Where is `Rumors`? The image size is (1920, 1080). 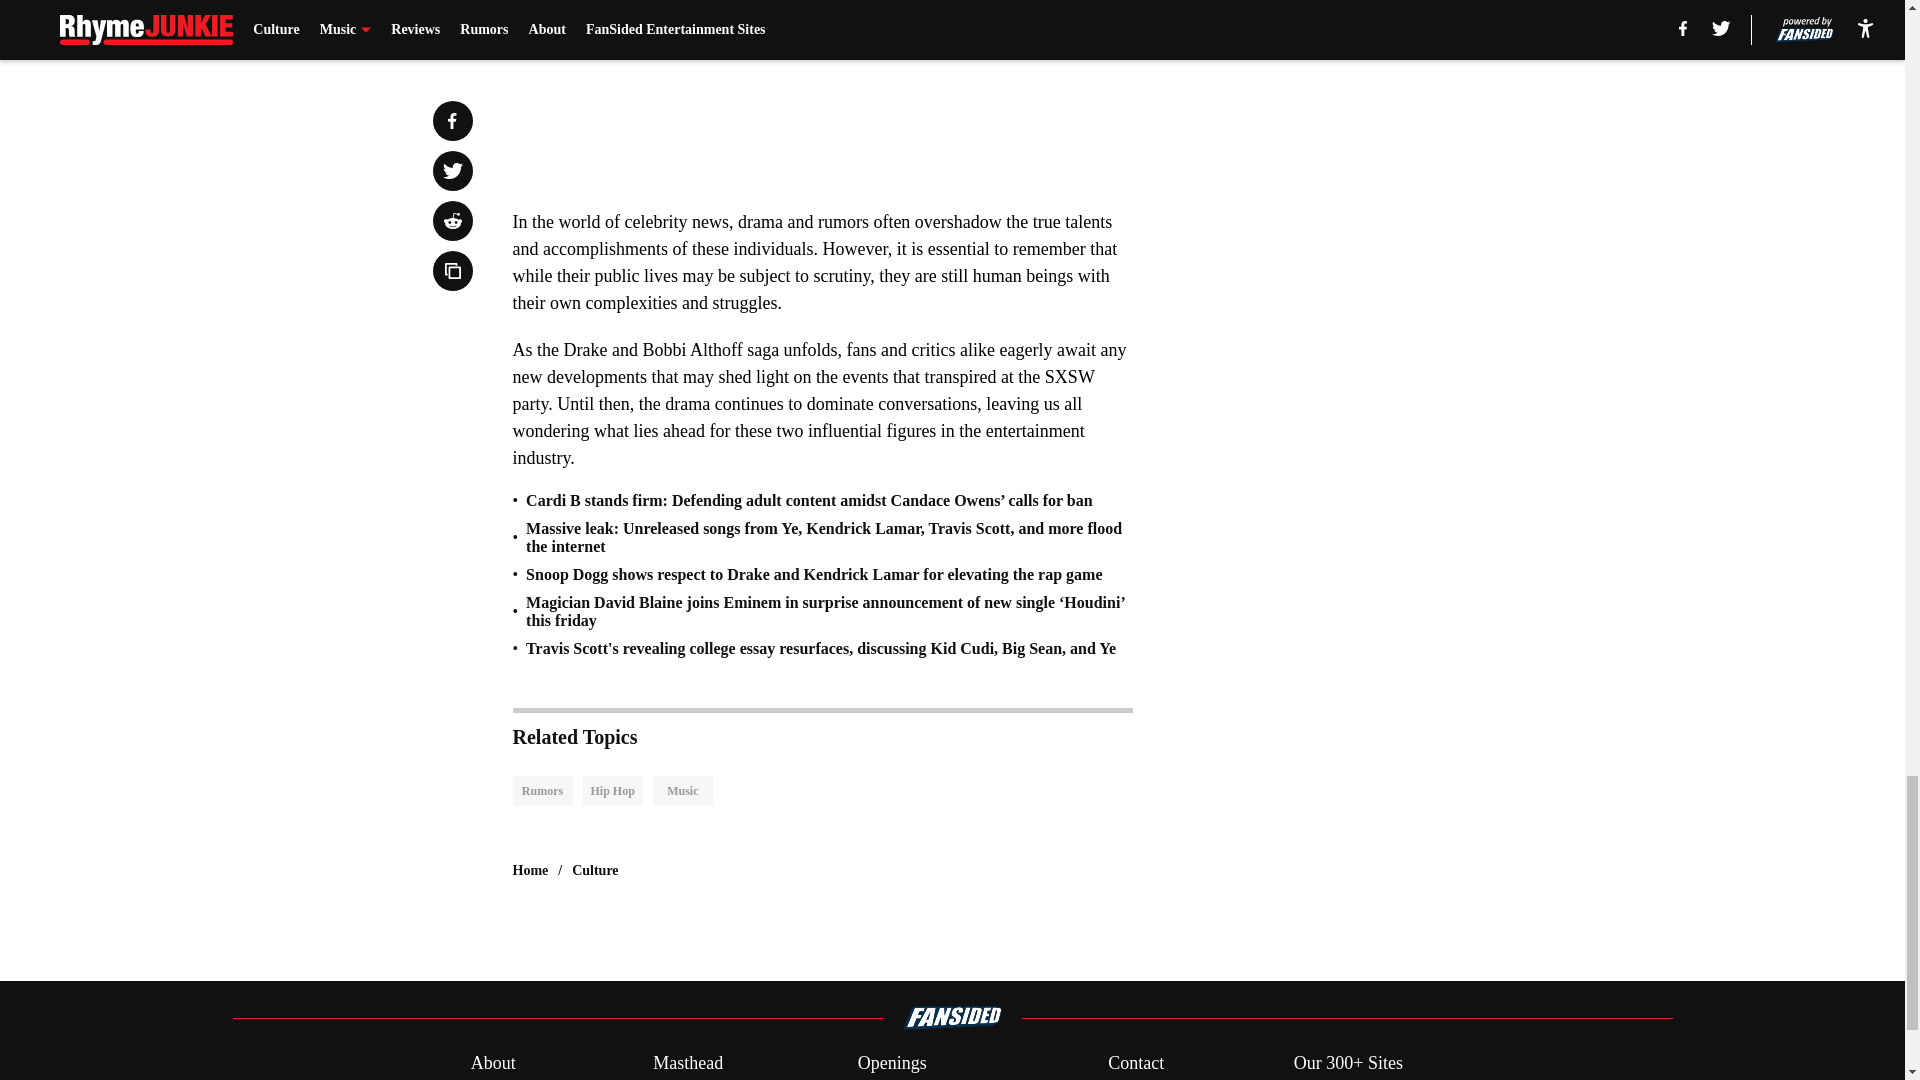
Rumors is located at coordinates (542, 790).